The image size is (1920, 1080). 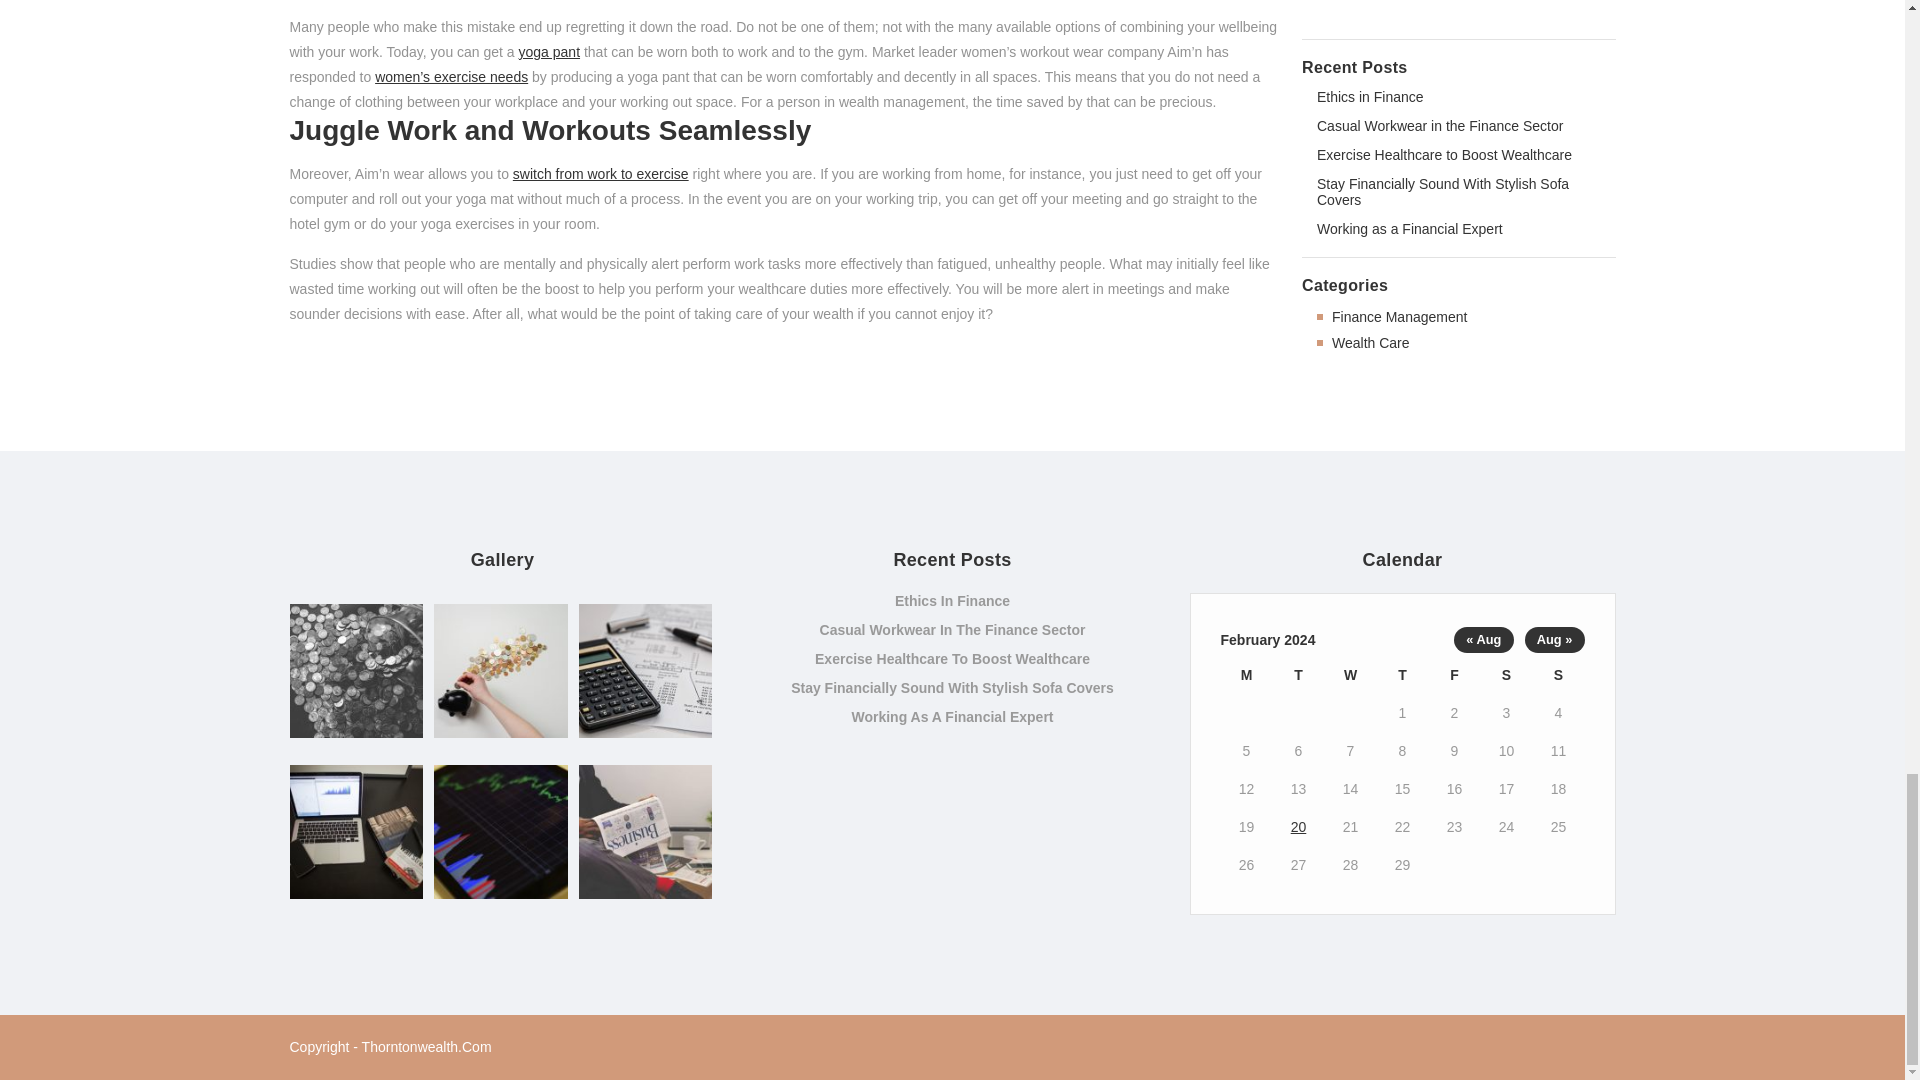 What do you see at coordinates (550, 52) in the screenshot?
I see `yoga pant` at bounding box center [550, 52].